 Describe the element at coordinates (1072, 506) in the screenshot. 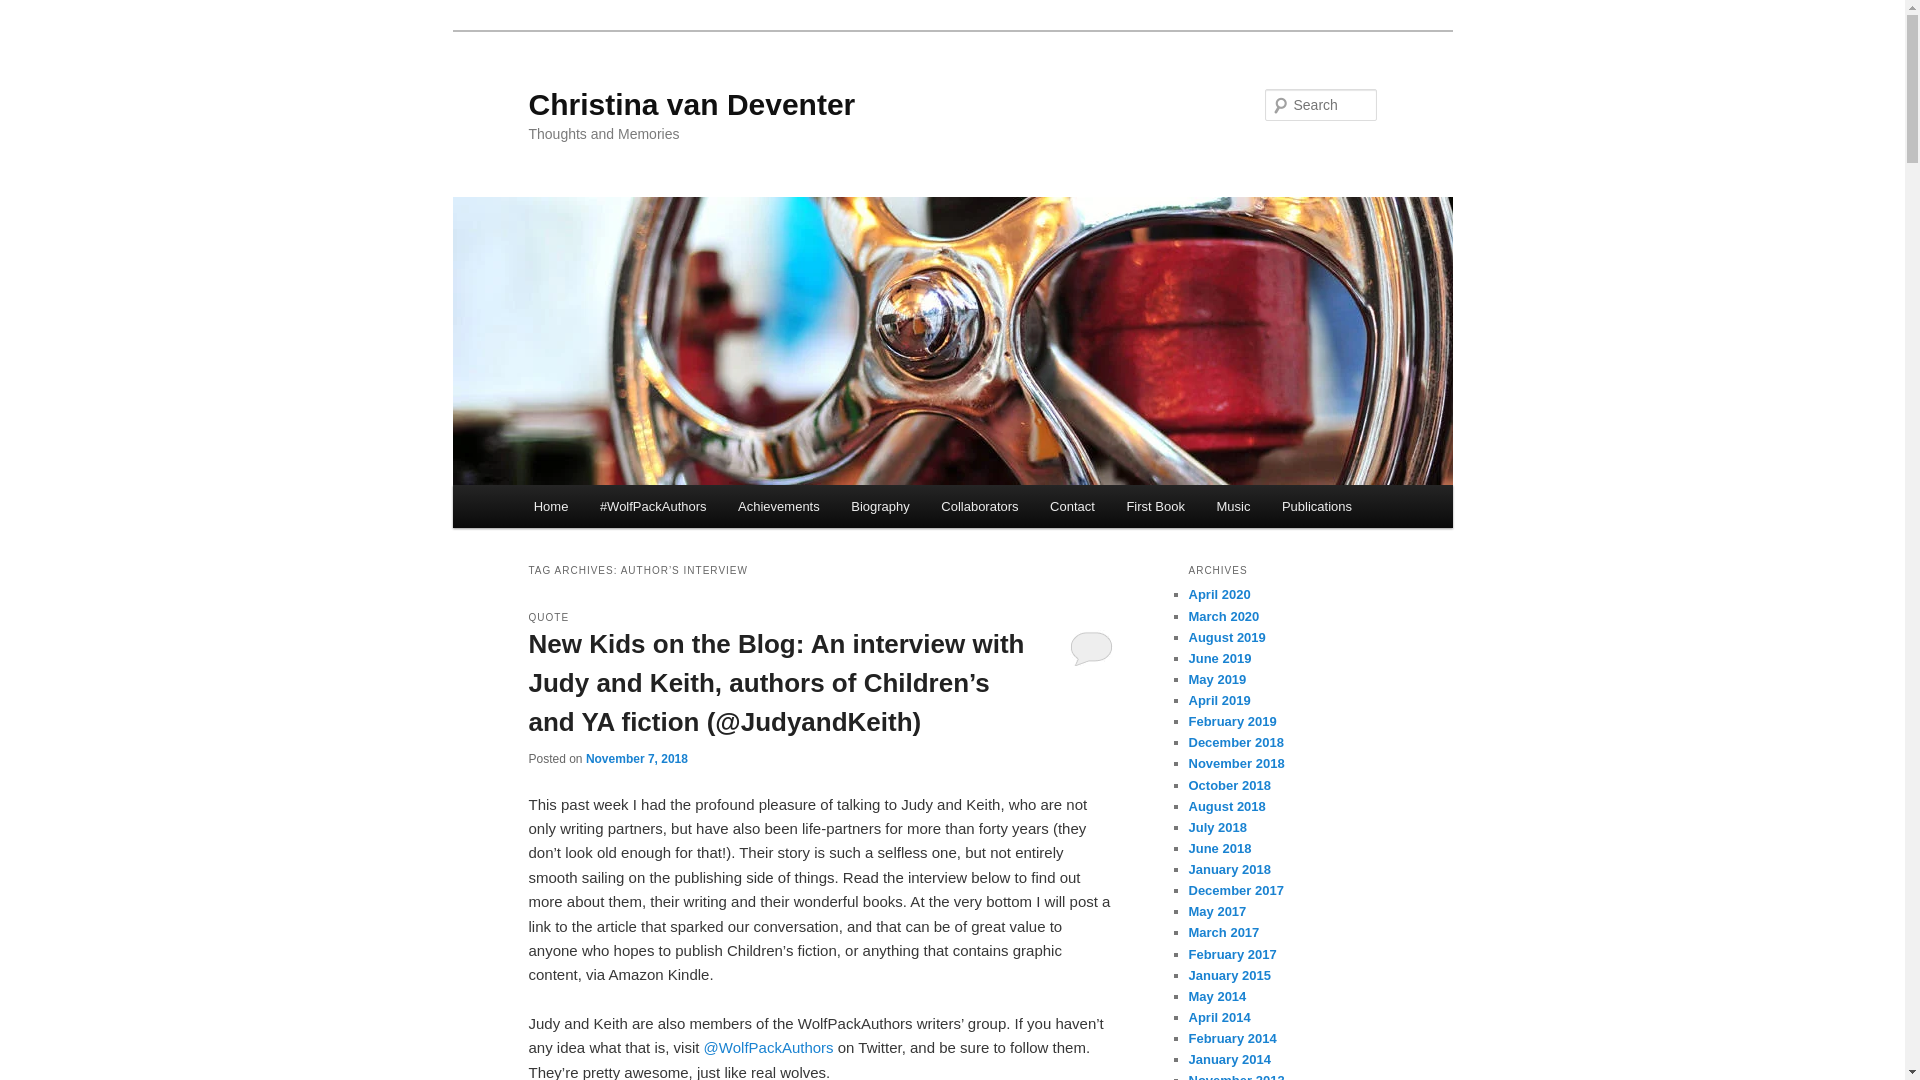

I see `Contact` at that location.